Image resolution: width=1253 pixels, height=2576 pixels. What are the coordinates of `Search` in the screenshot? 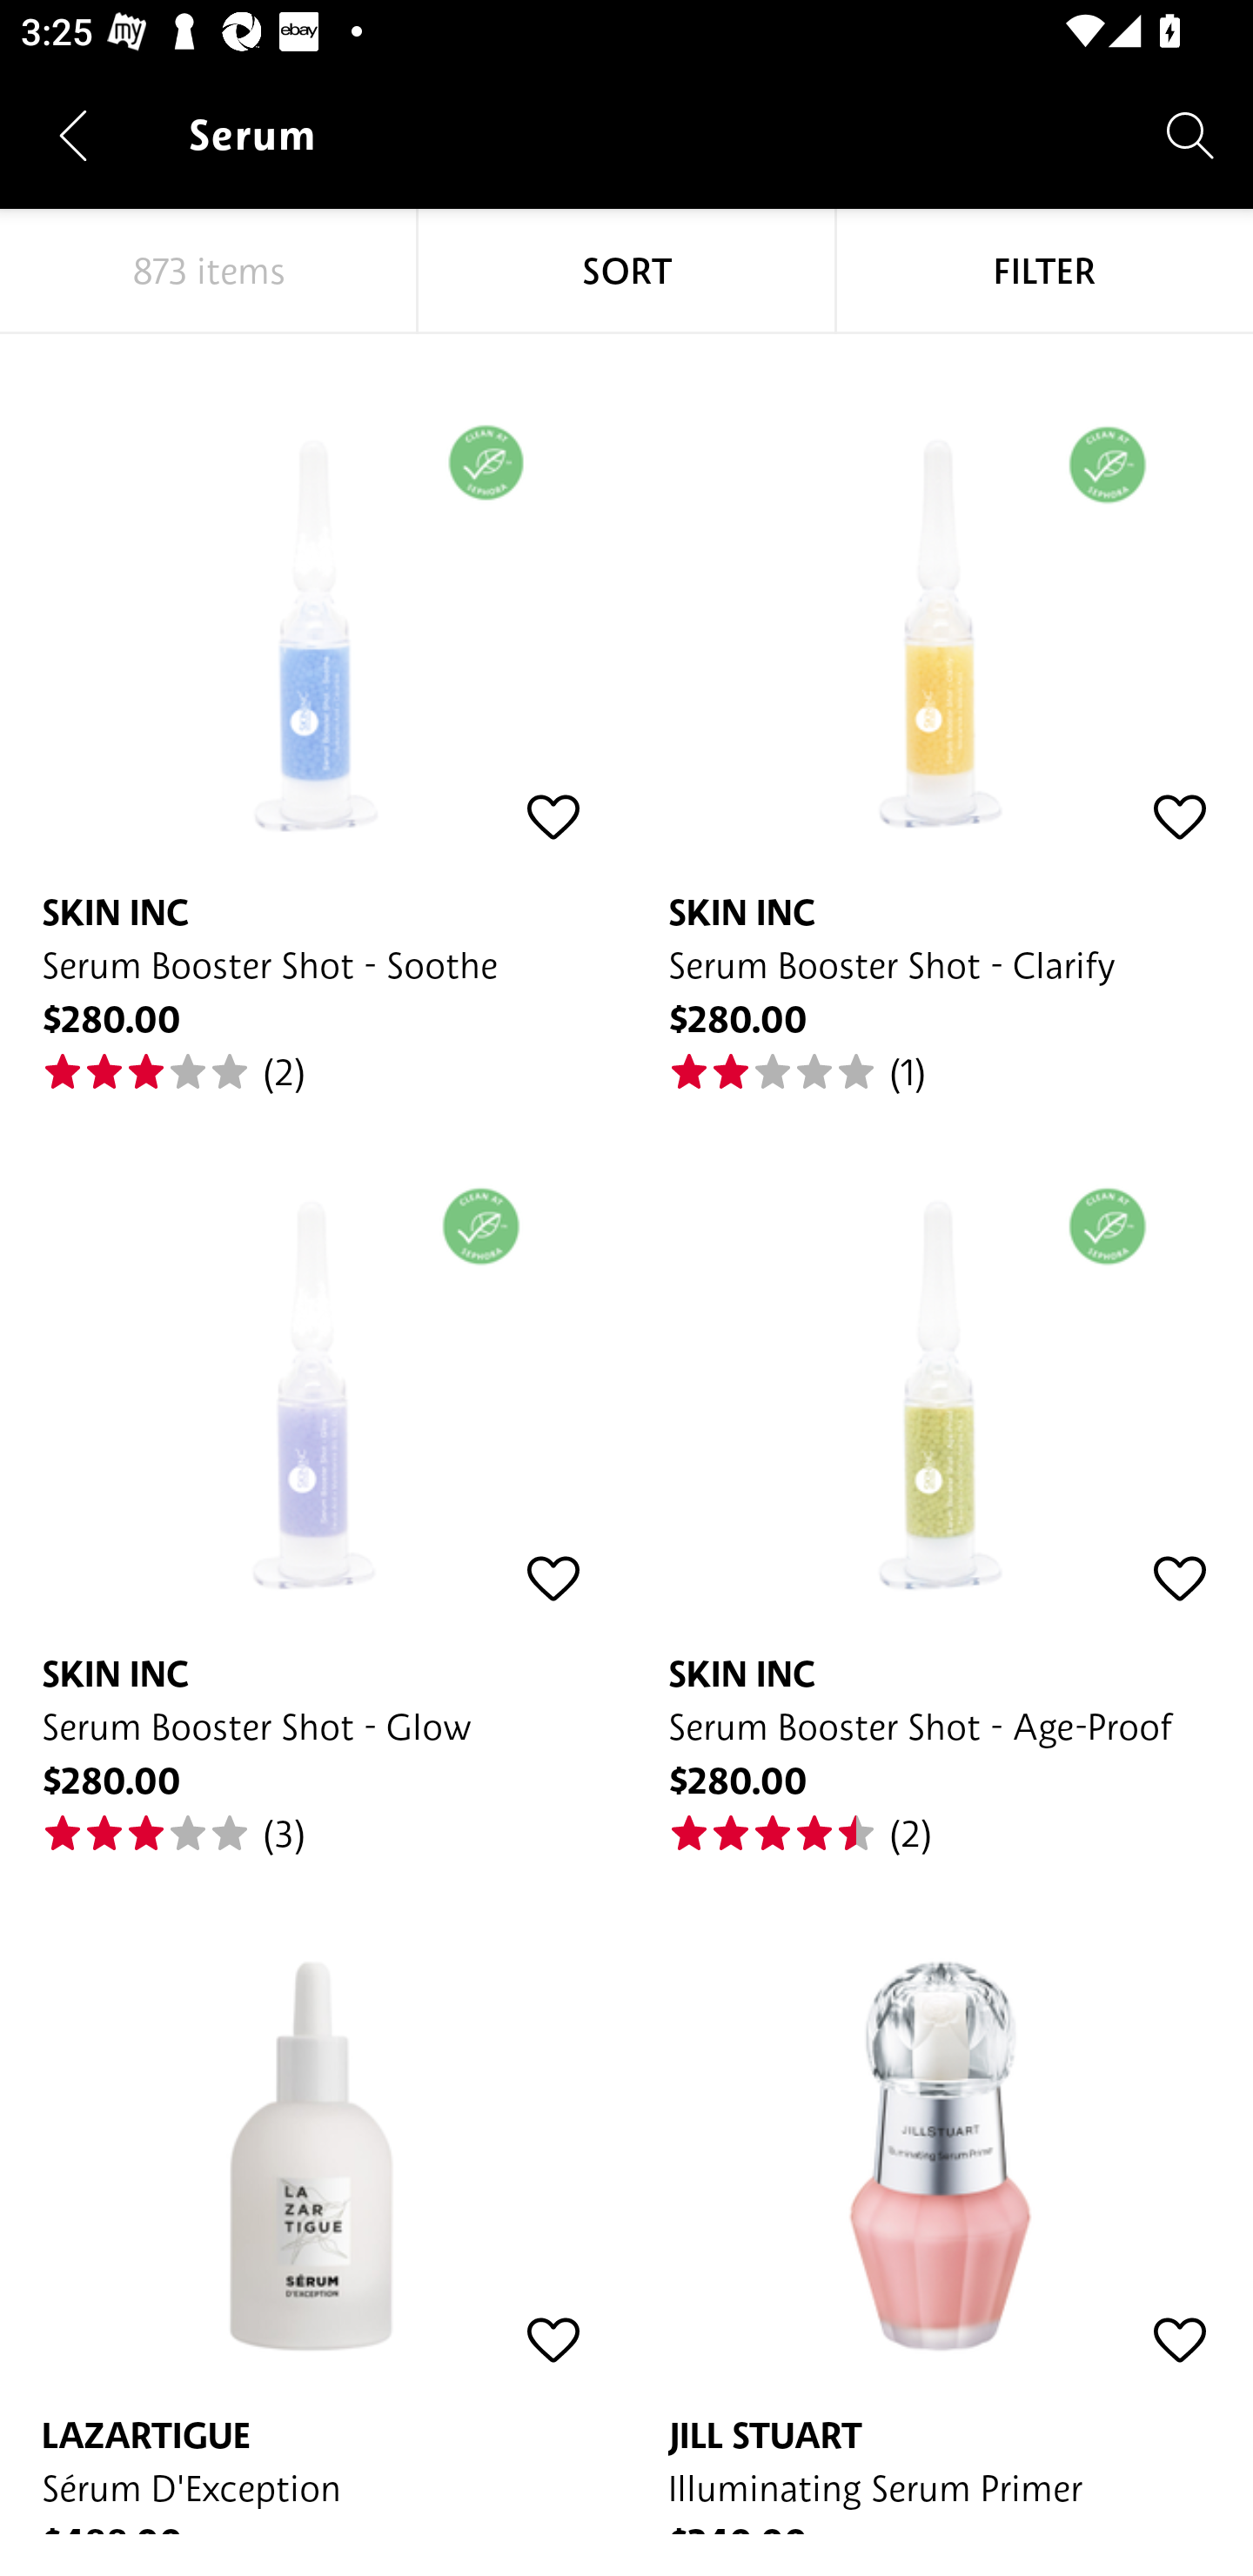 It's located at (1190, 134).